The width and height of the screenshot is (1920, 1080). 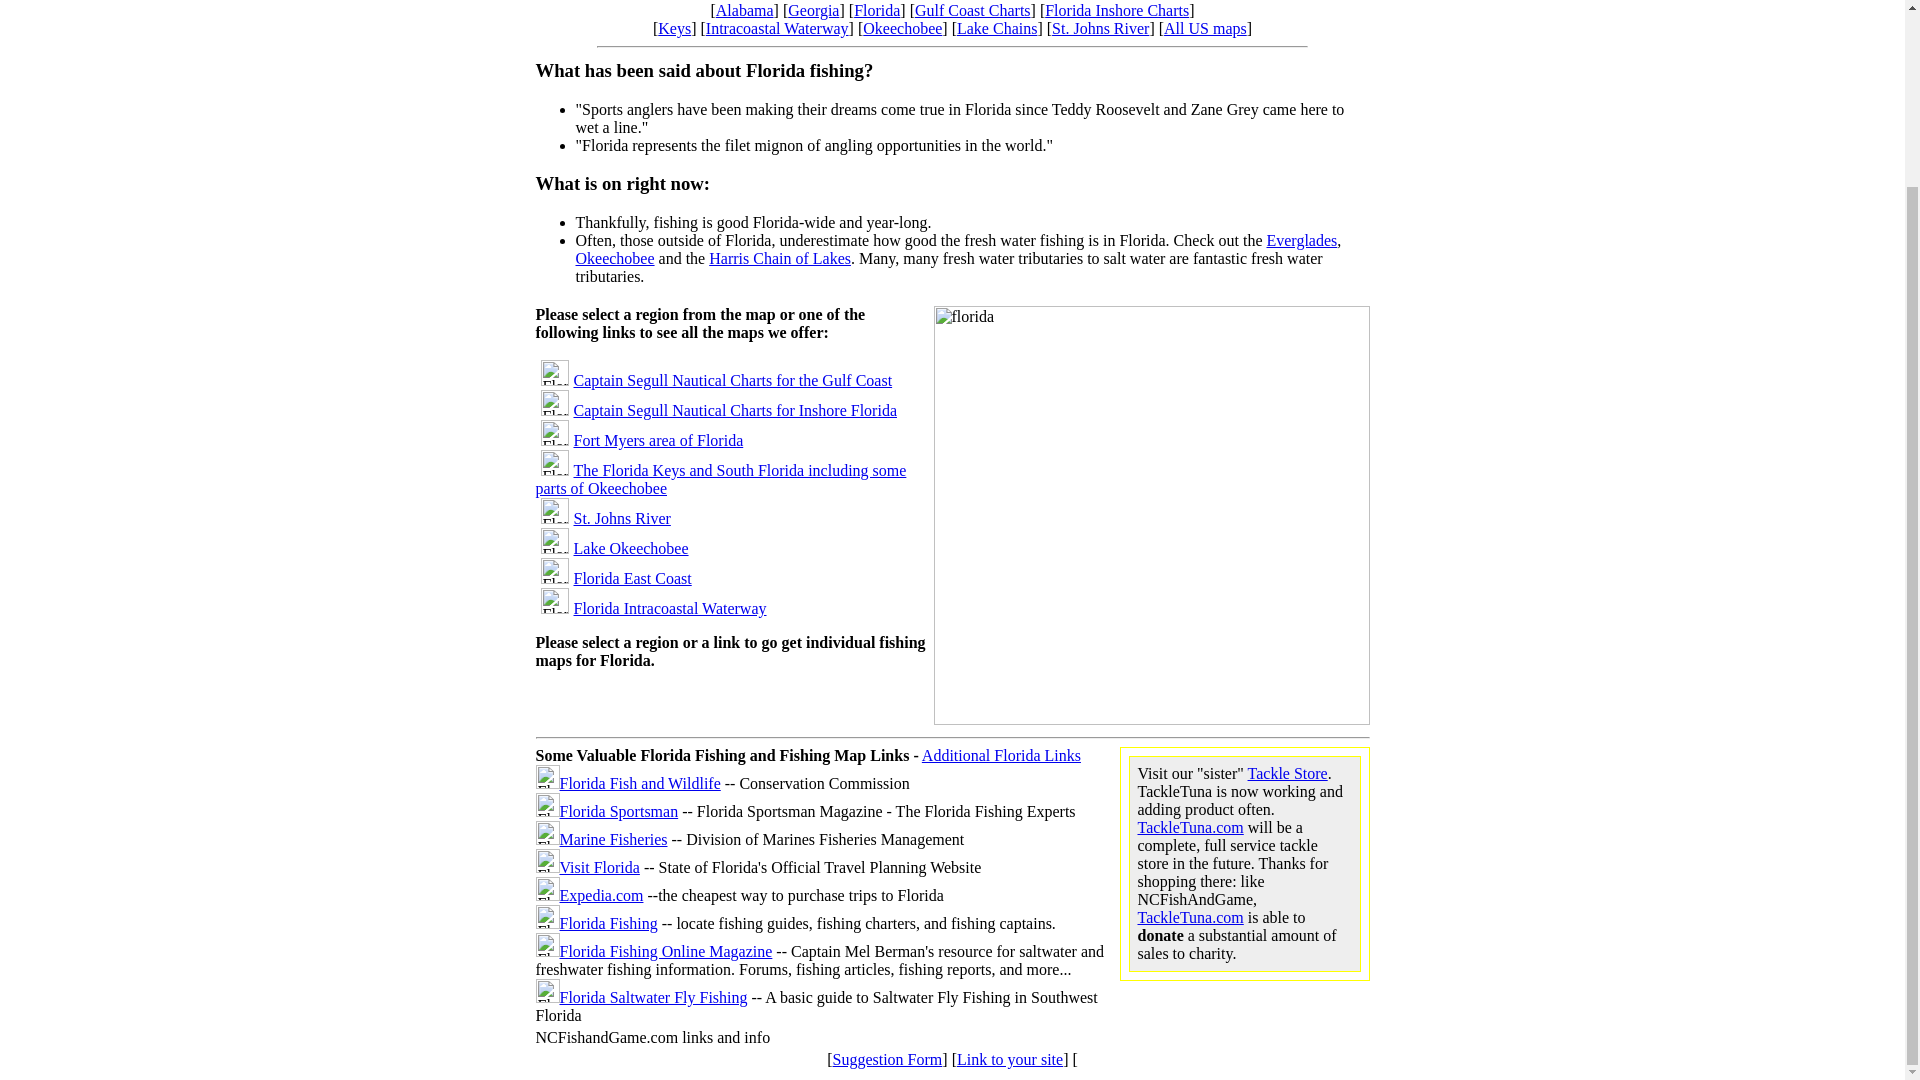 I want to click on Intracoastal Waterway, so click(x=777, y=28).